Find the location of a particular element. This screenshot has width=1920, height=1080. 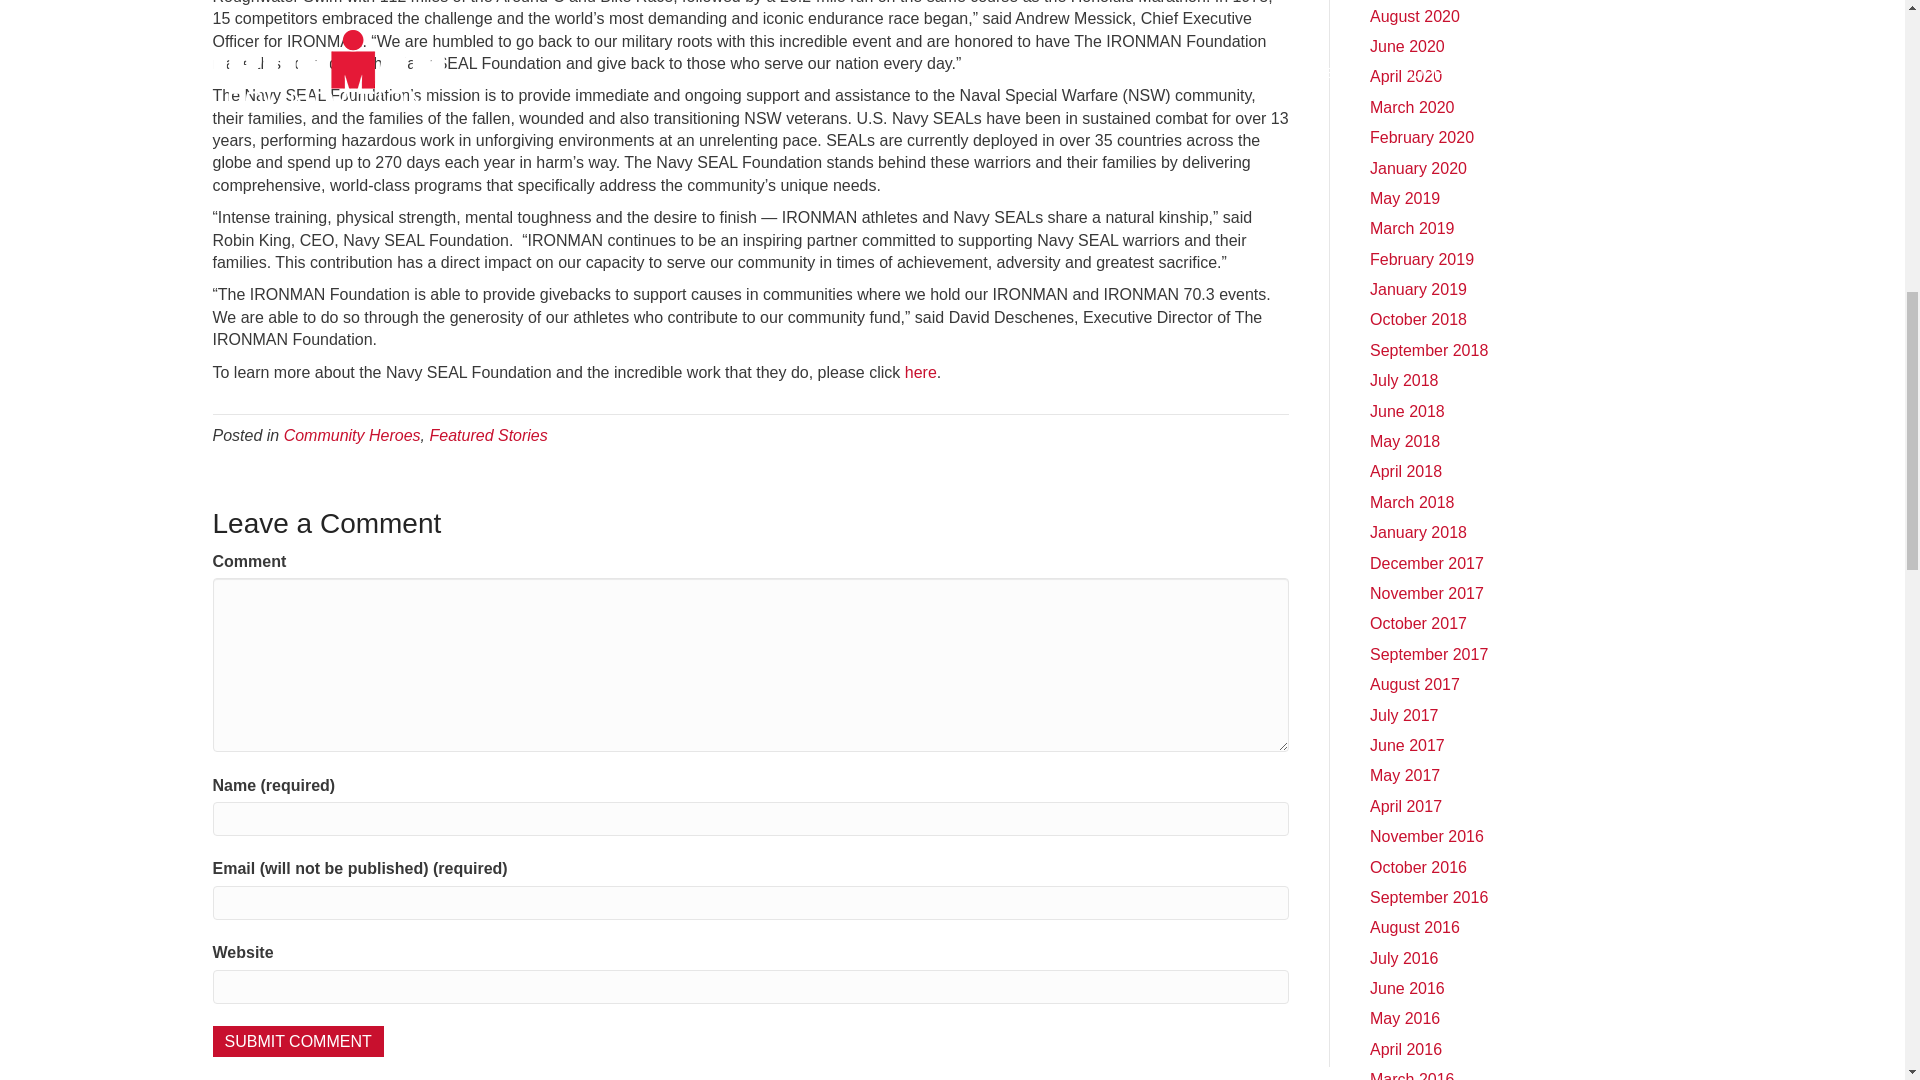

here is located at coordinates (920, 372).